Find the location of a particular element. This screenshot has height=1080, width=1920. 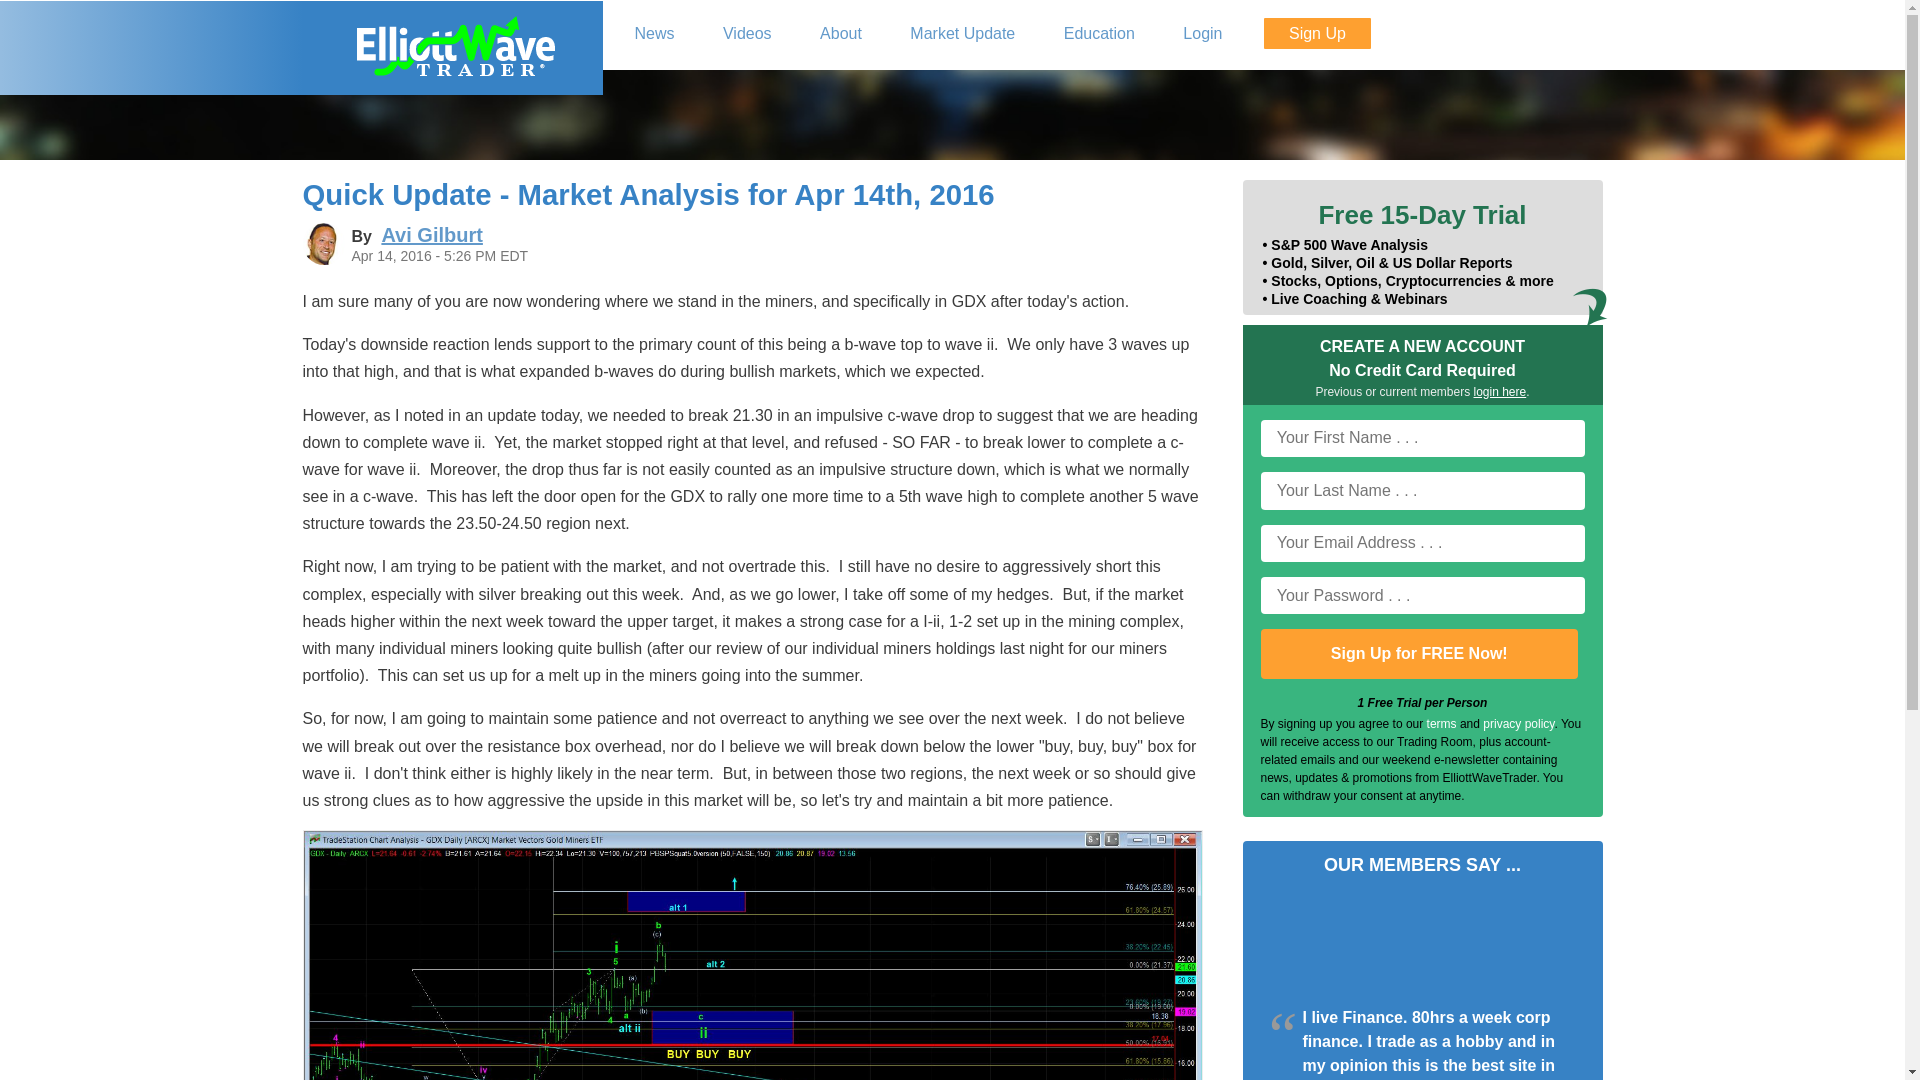

Sign Up is located at coordinates (1316, 33).